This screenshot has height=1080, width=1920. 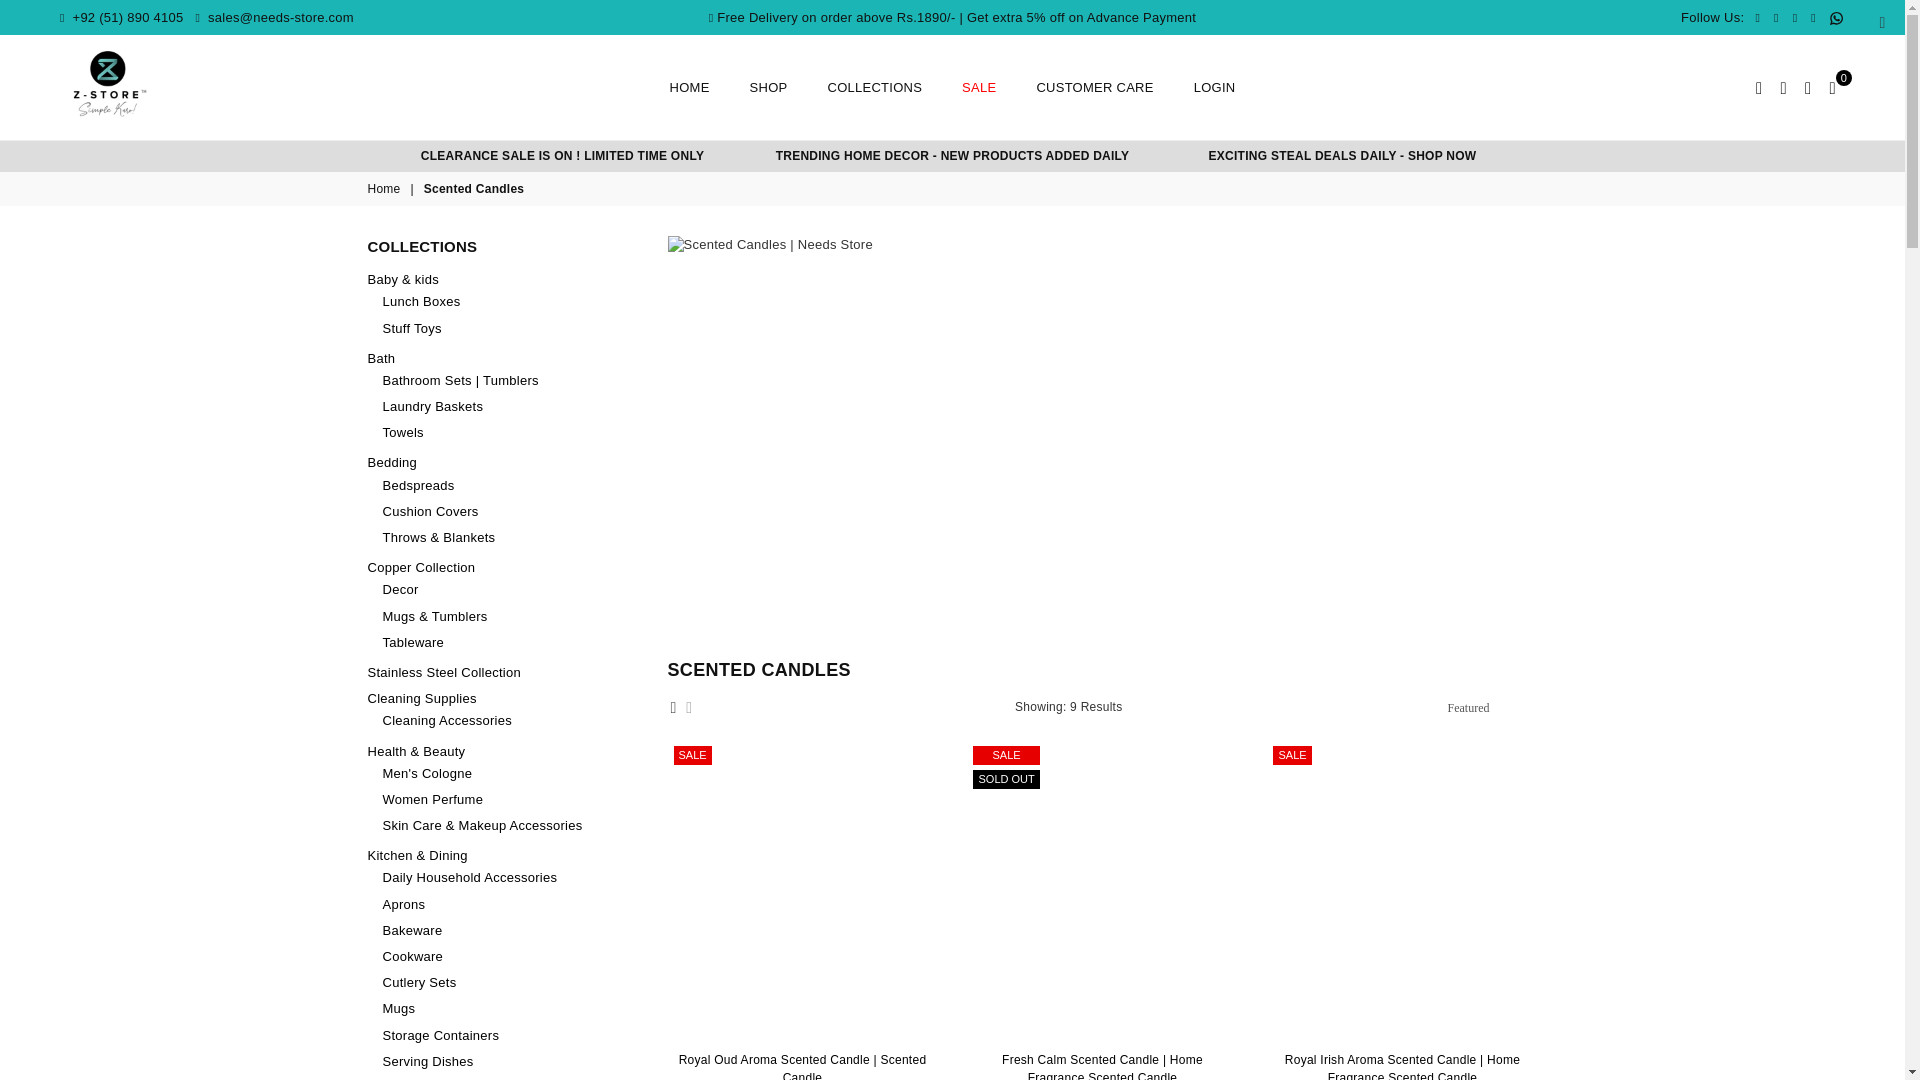 What do you see at coordinates (1776, 18) in the screenshot?
I see `Needs Store on Twitter` at bounding box center [1776, 18].